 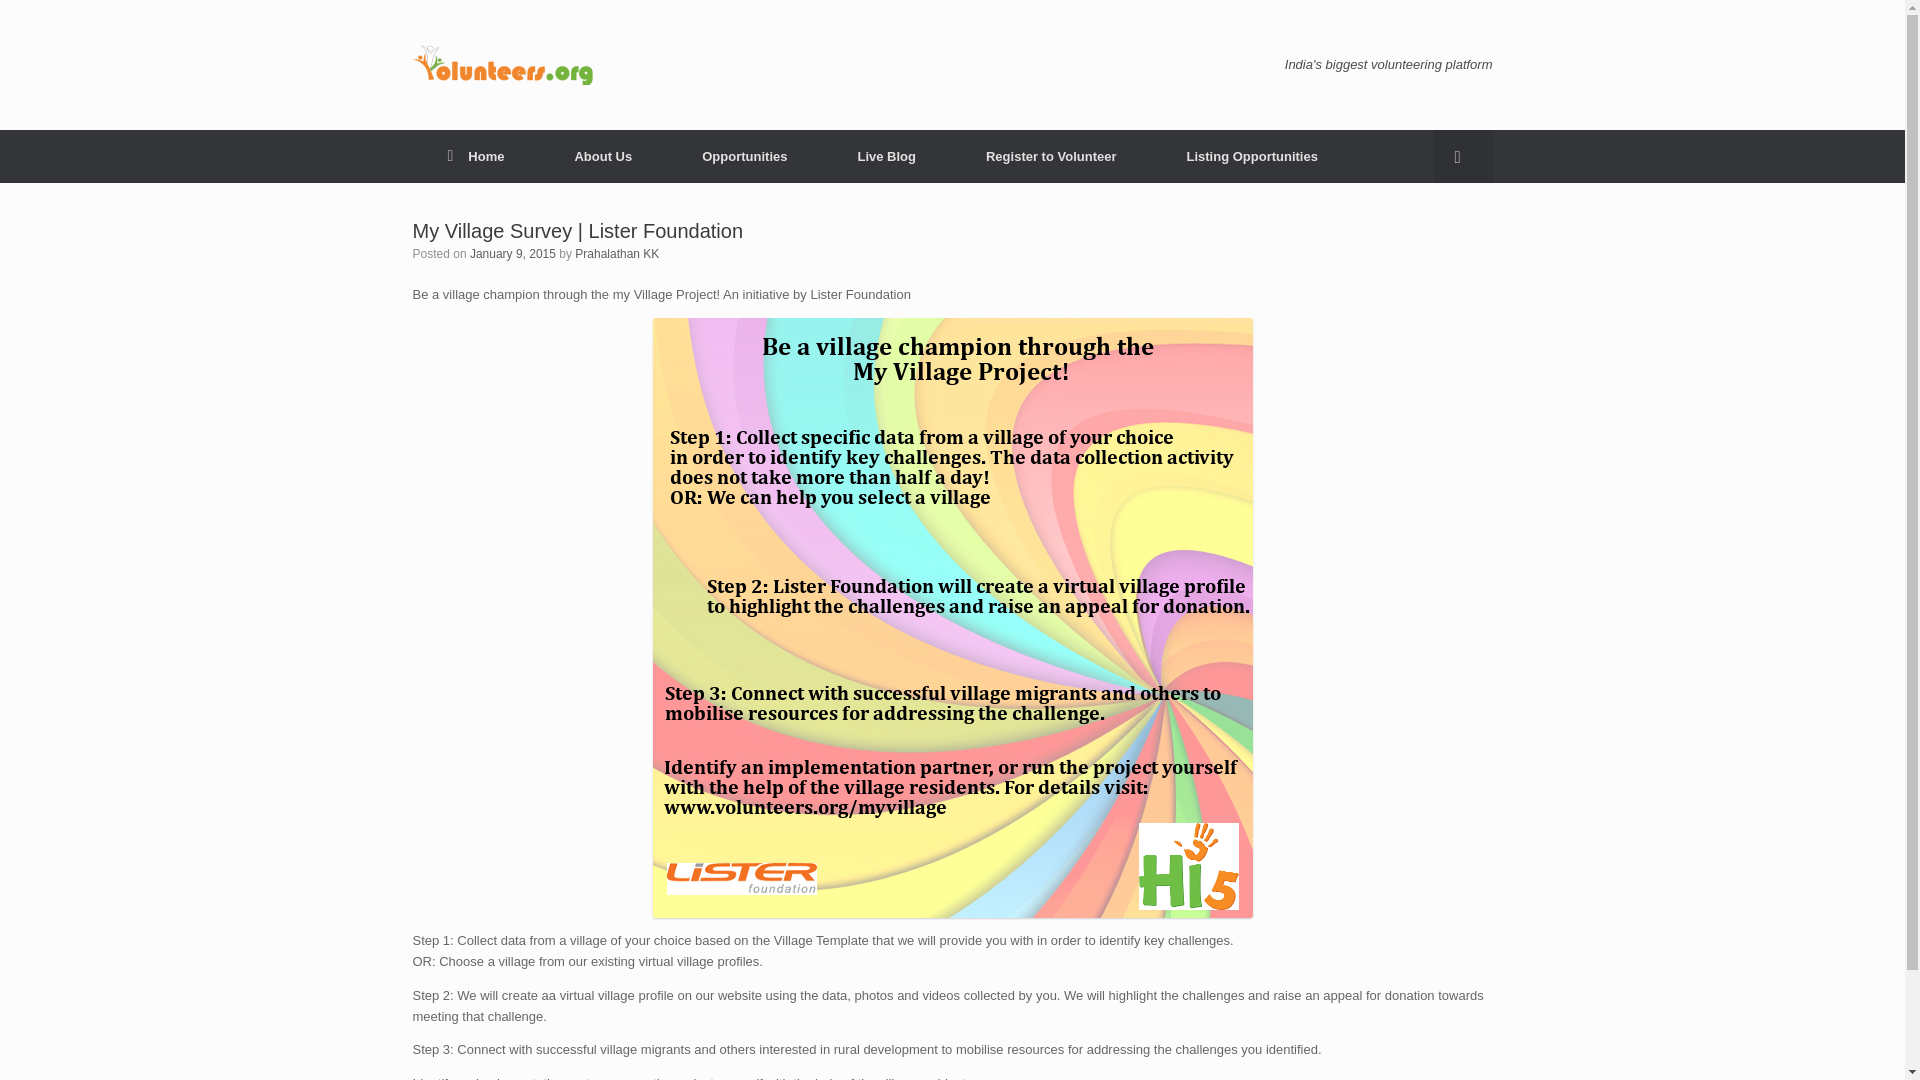 I want to click on Listing Opportunities, so click(x=1252, y=156).